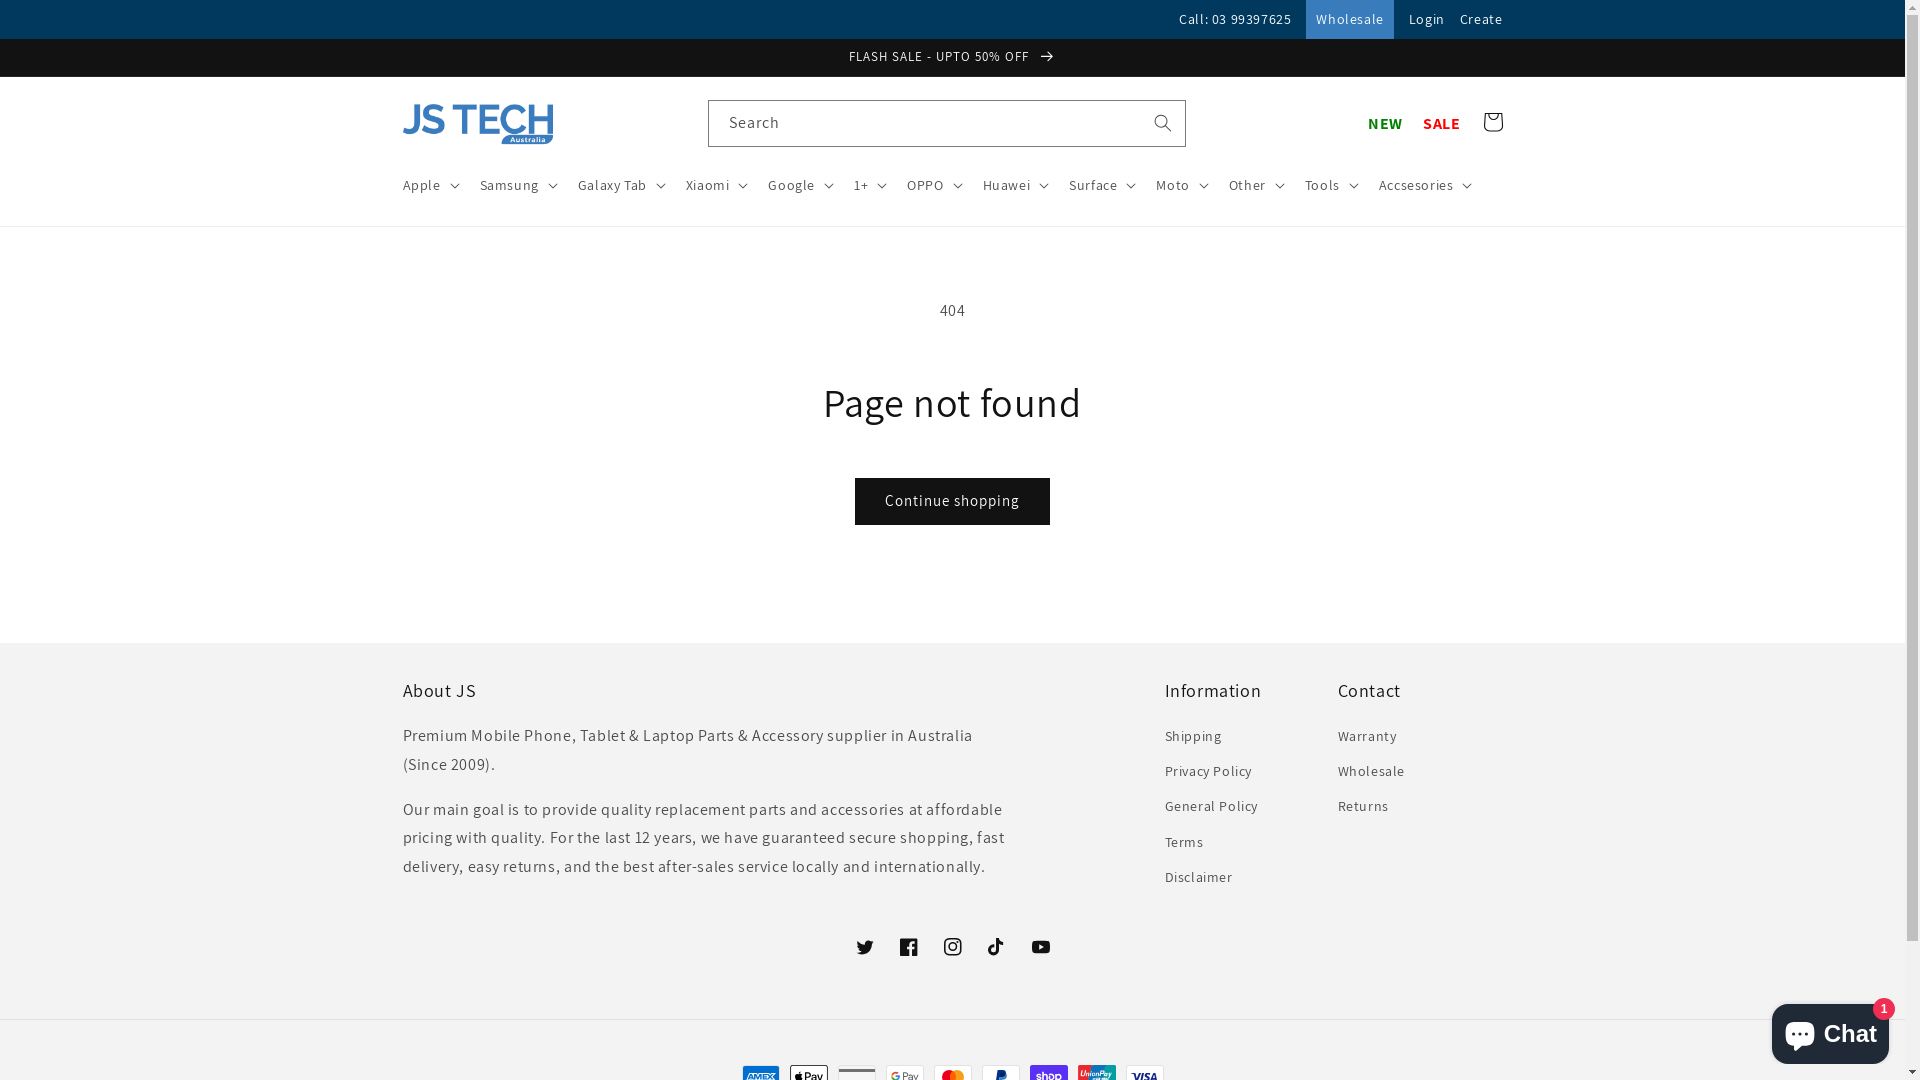  What do you see at coordinates (1482, 19) in the screenshot?
I see `Create` at bounding box center [1482, 19].